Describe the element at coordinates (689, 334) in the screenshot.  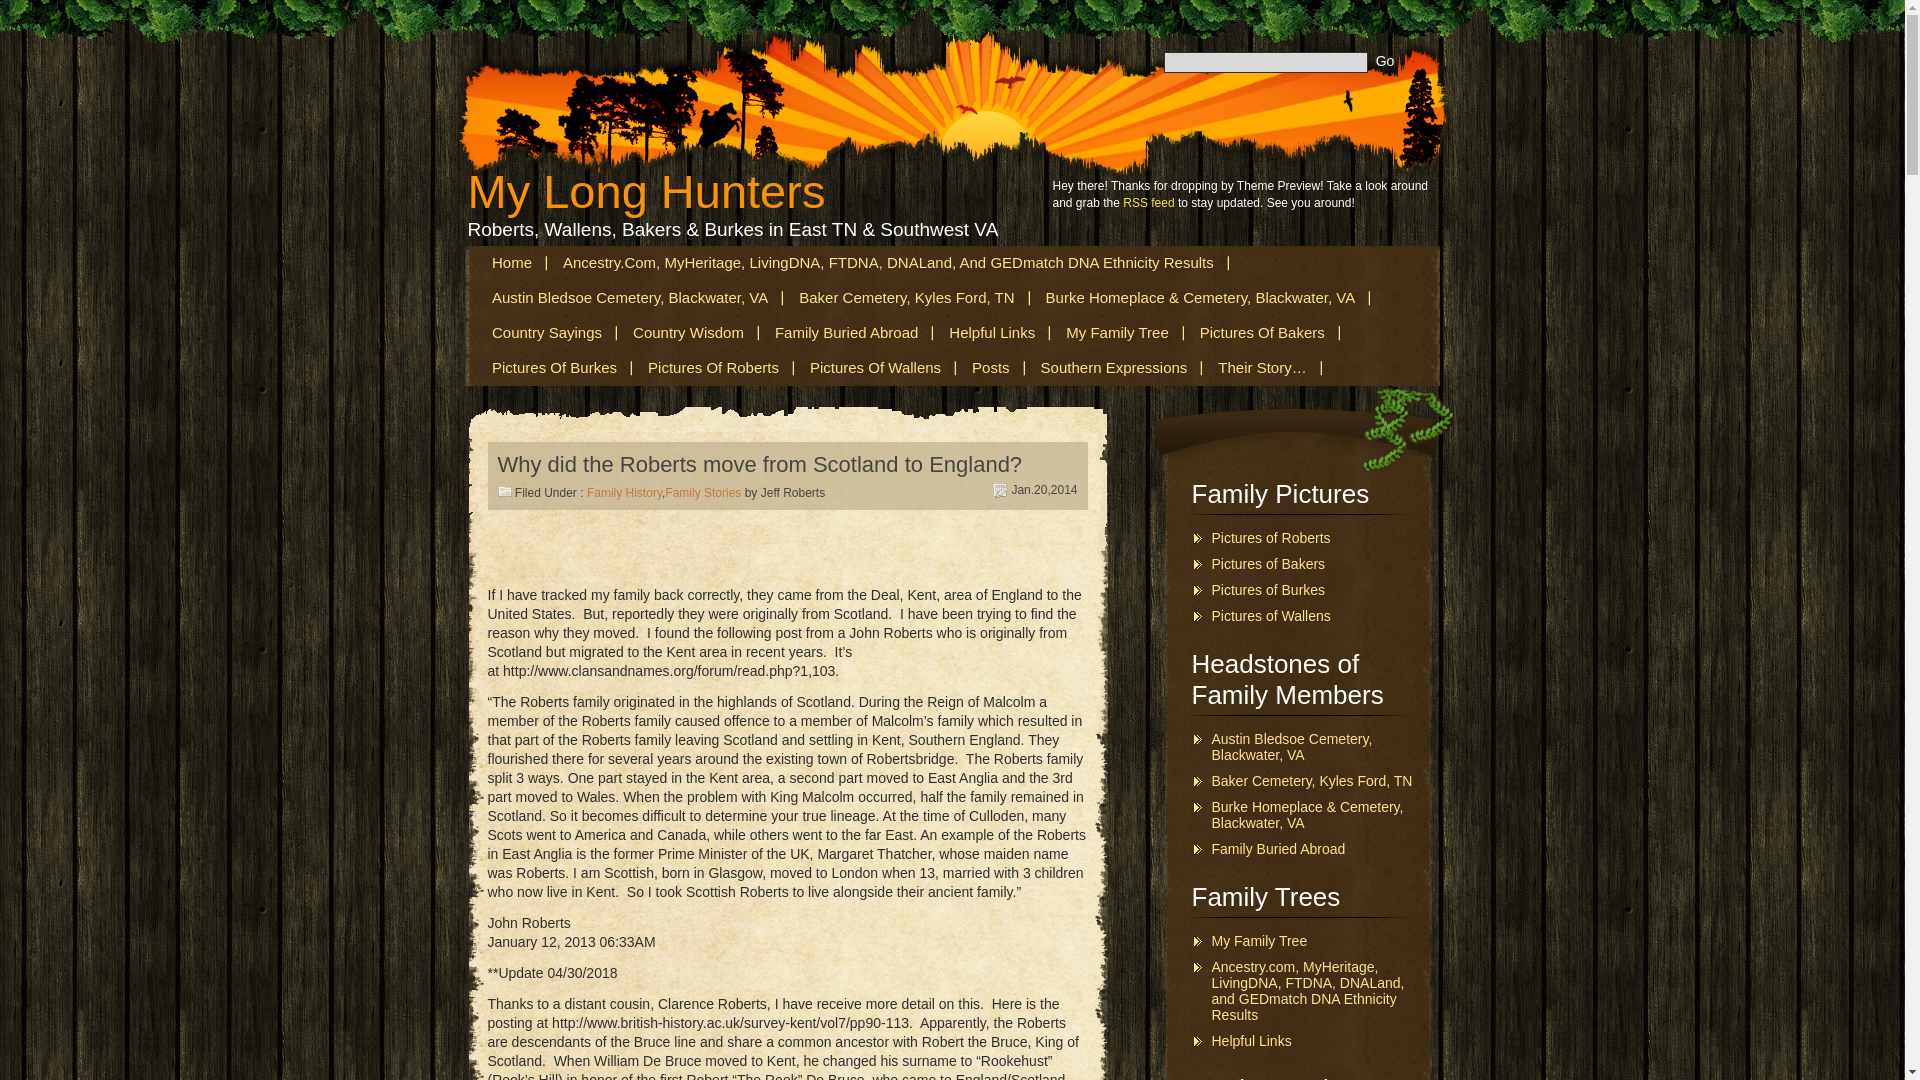
I see `Country Wisdom` at that location.